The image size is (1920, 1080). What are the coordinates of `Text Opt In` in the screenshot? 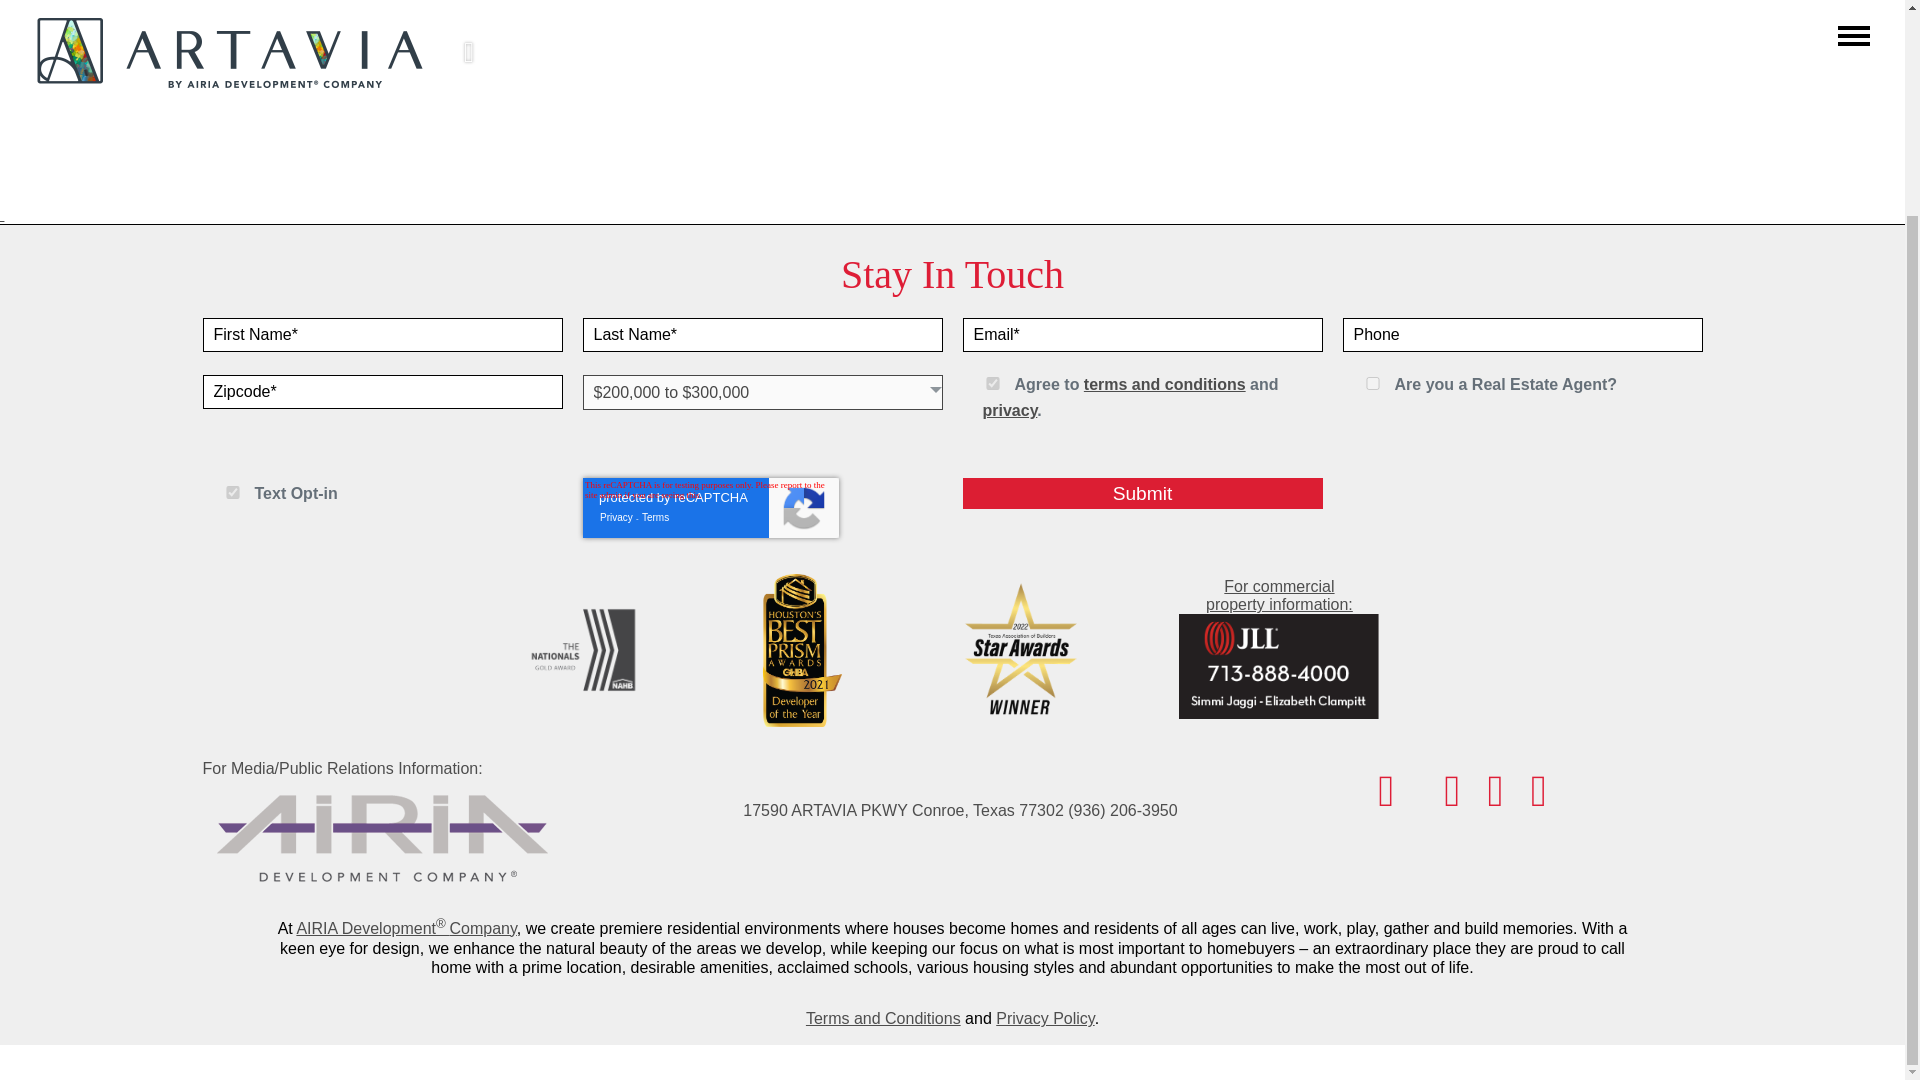 It's located at (232, 492).